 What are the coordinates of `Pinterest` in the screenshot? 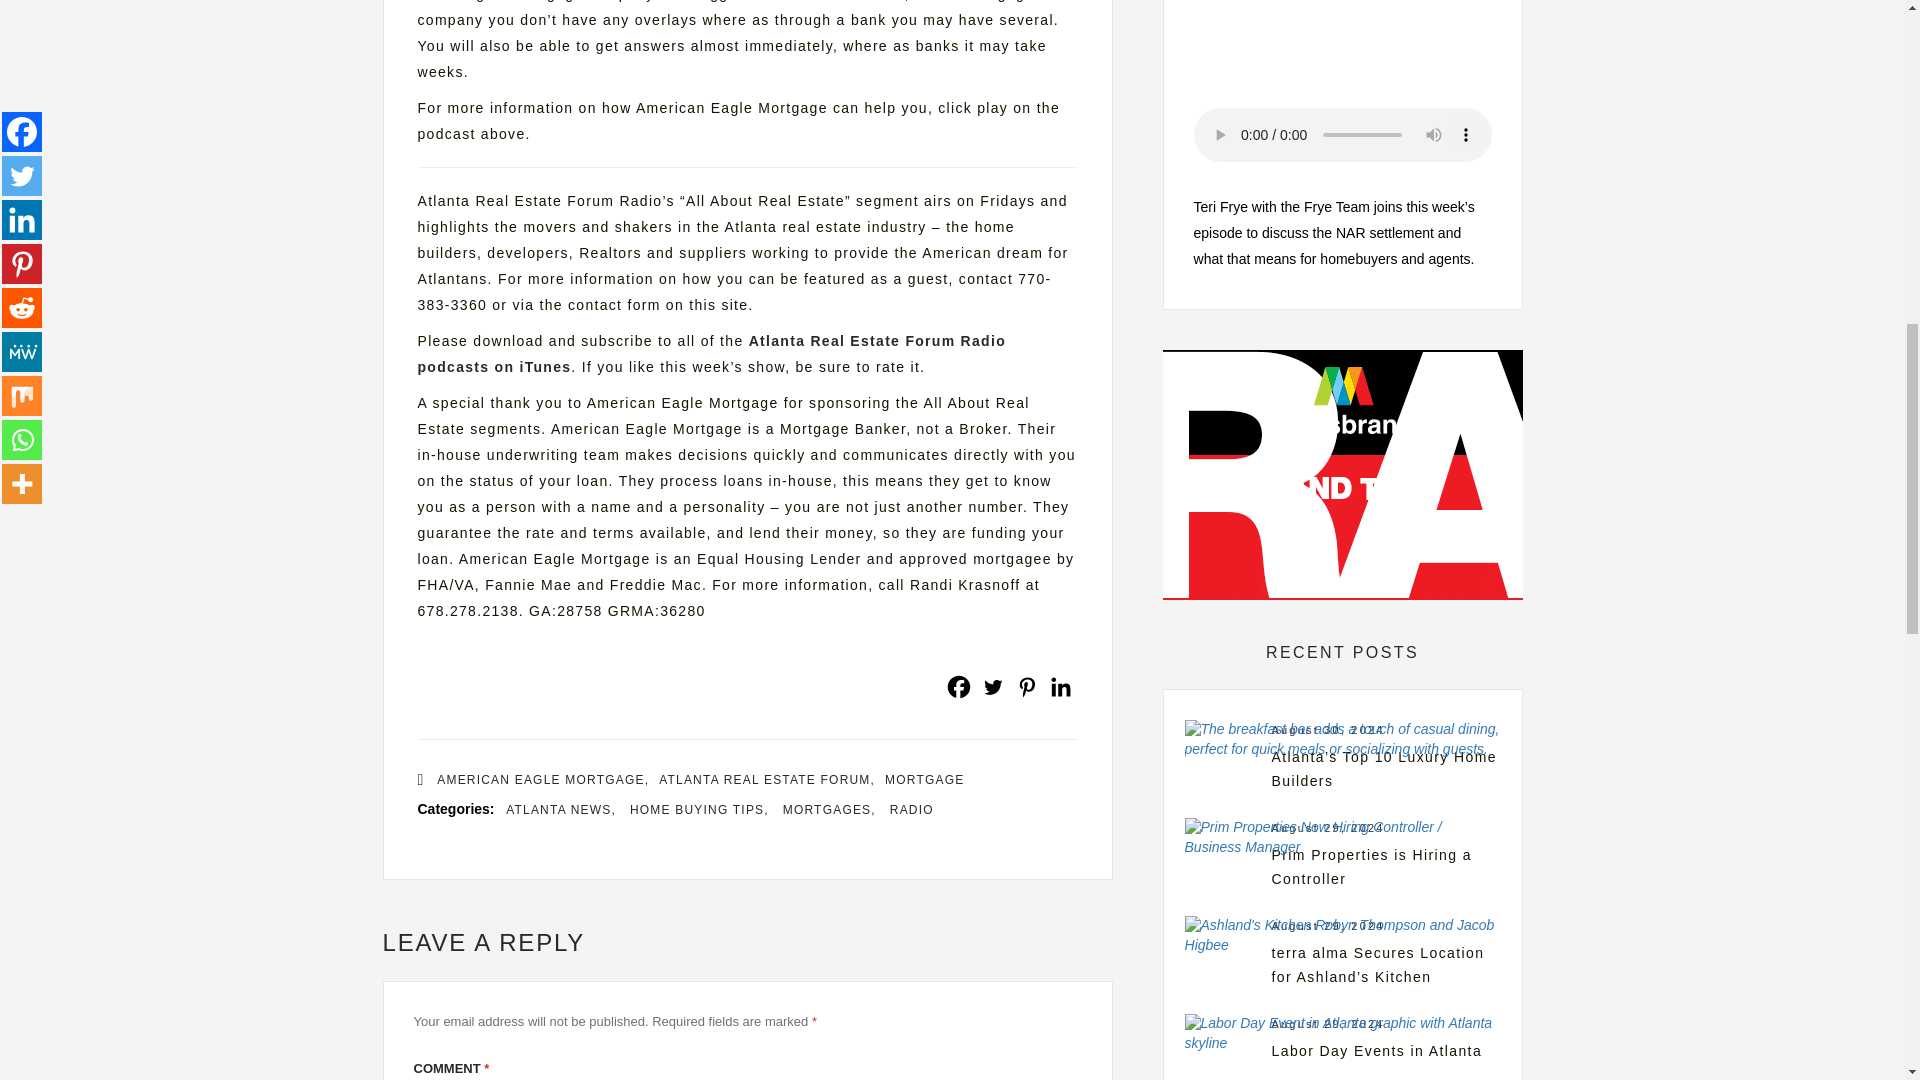 It's located at (1026, 686).